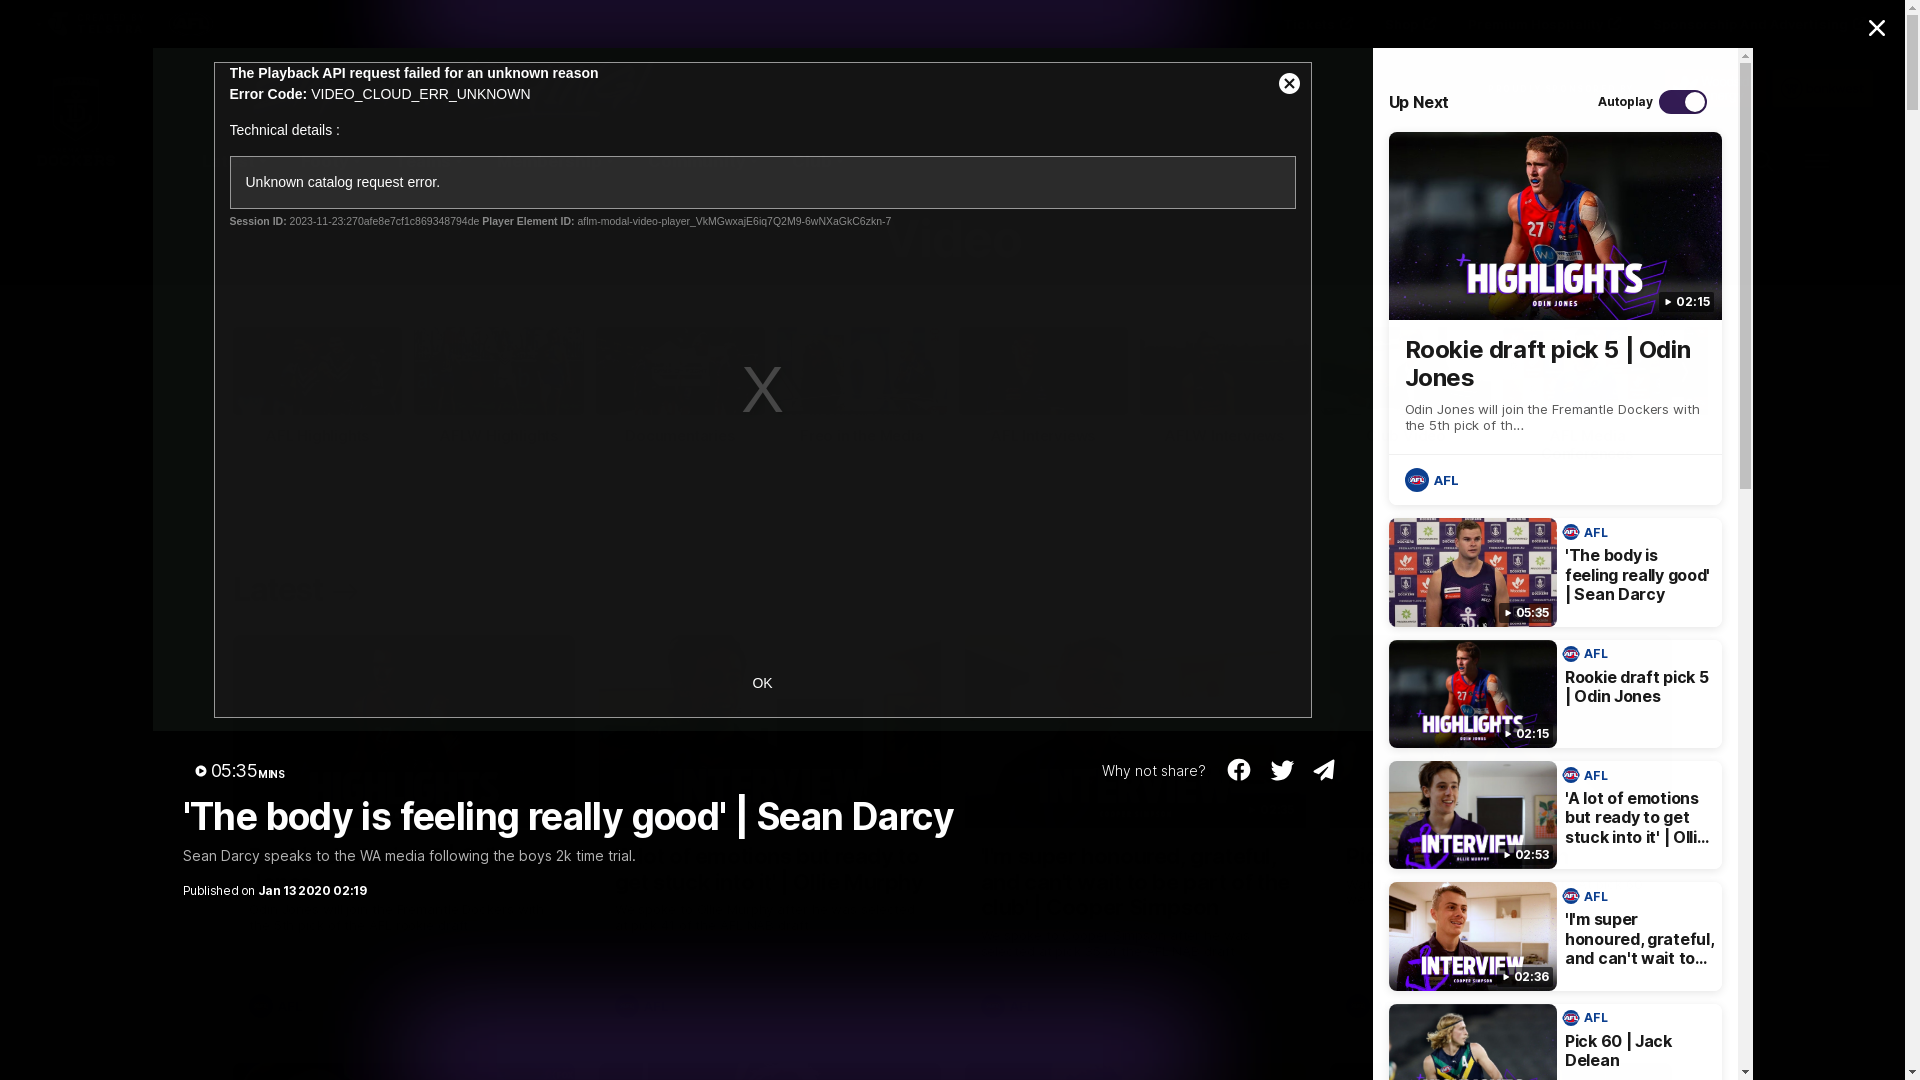 The image size is (1920, 1080). What do you see at coordinates (1408, 24) in the screenshot?
I see `Shop` at bounding box center [1408, 24].